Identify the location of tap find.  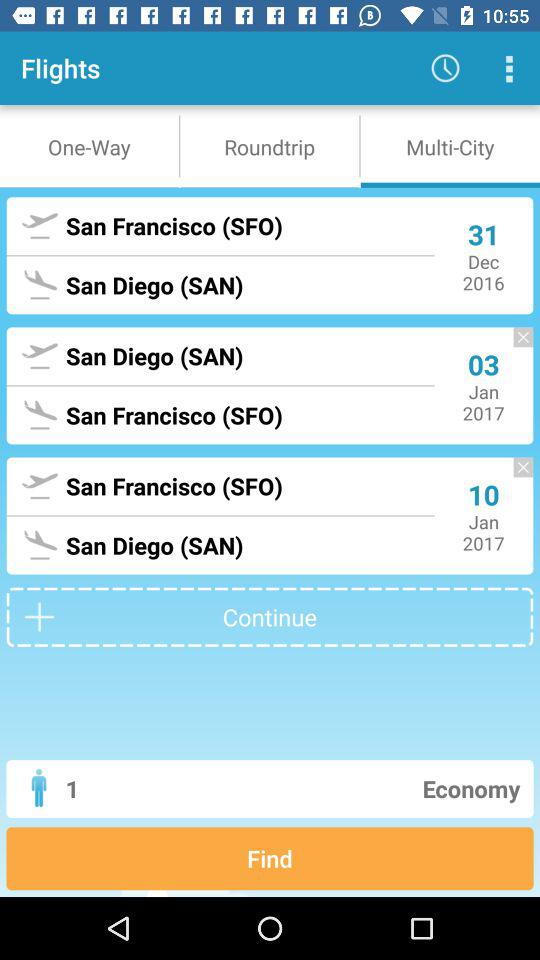
(270, 858).